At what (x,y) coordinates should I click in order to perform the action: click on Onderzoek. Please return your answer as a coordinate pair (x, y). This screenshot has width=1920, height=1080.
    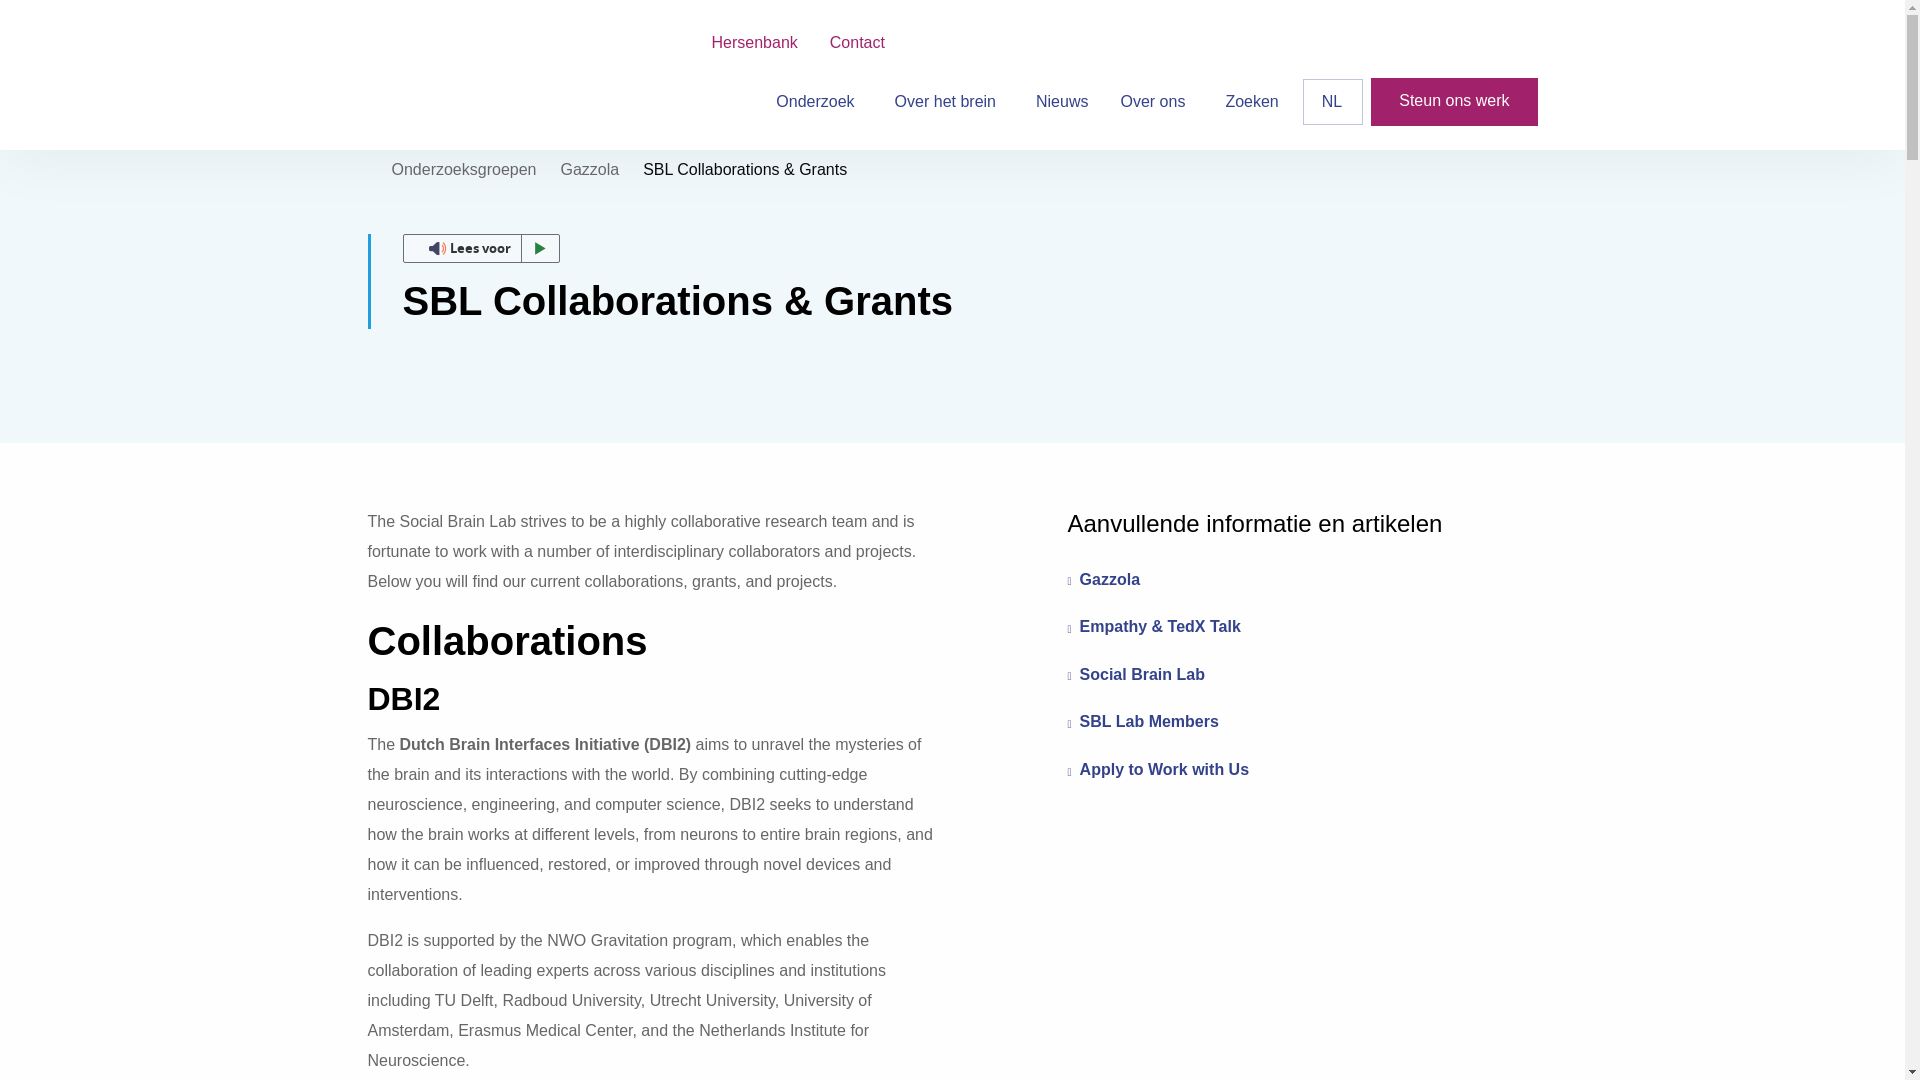
    Looking at the image, I should click on (818, 102).